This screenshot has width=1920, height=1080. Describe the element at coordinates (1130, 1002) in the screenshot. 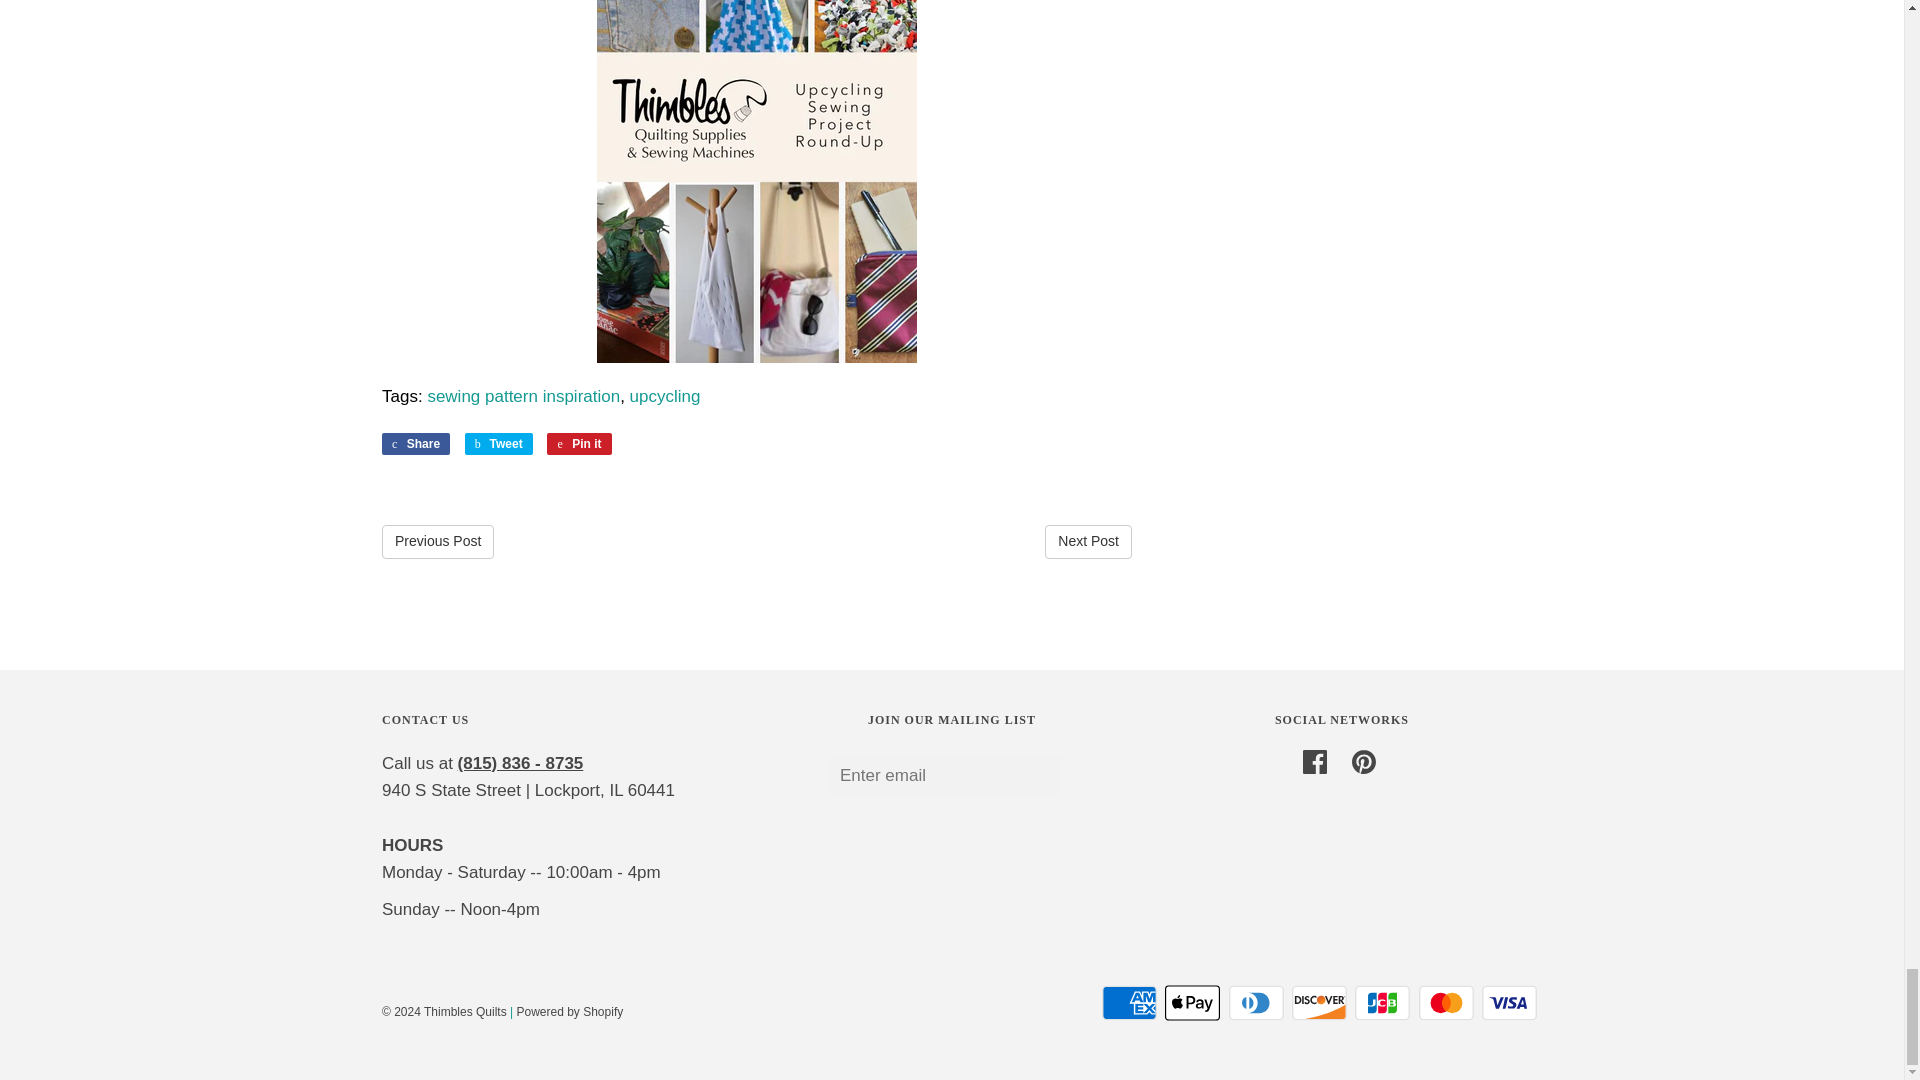

I see `American Express` at that location.